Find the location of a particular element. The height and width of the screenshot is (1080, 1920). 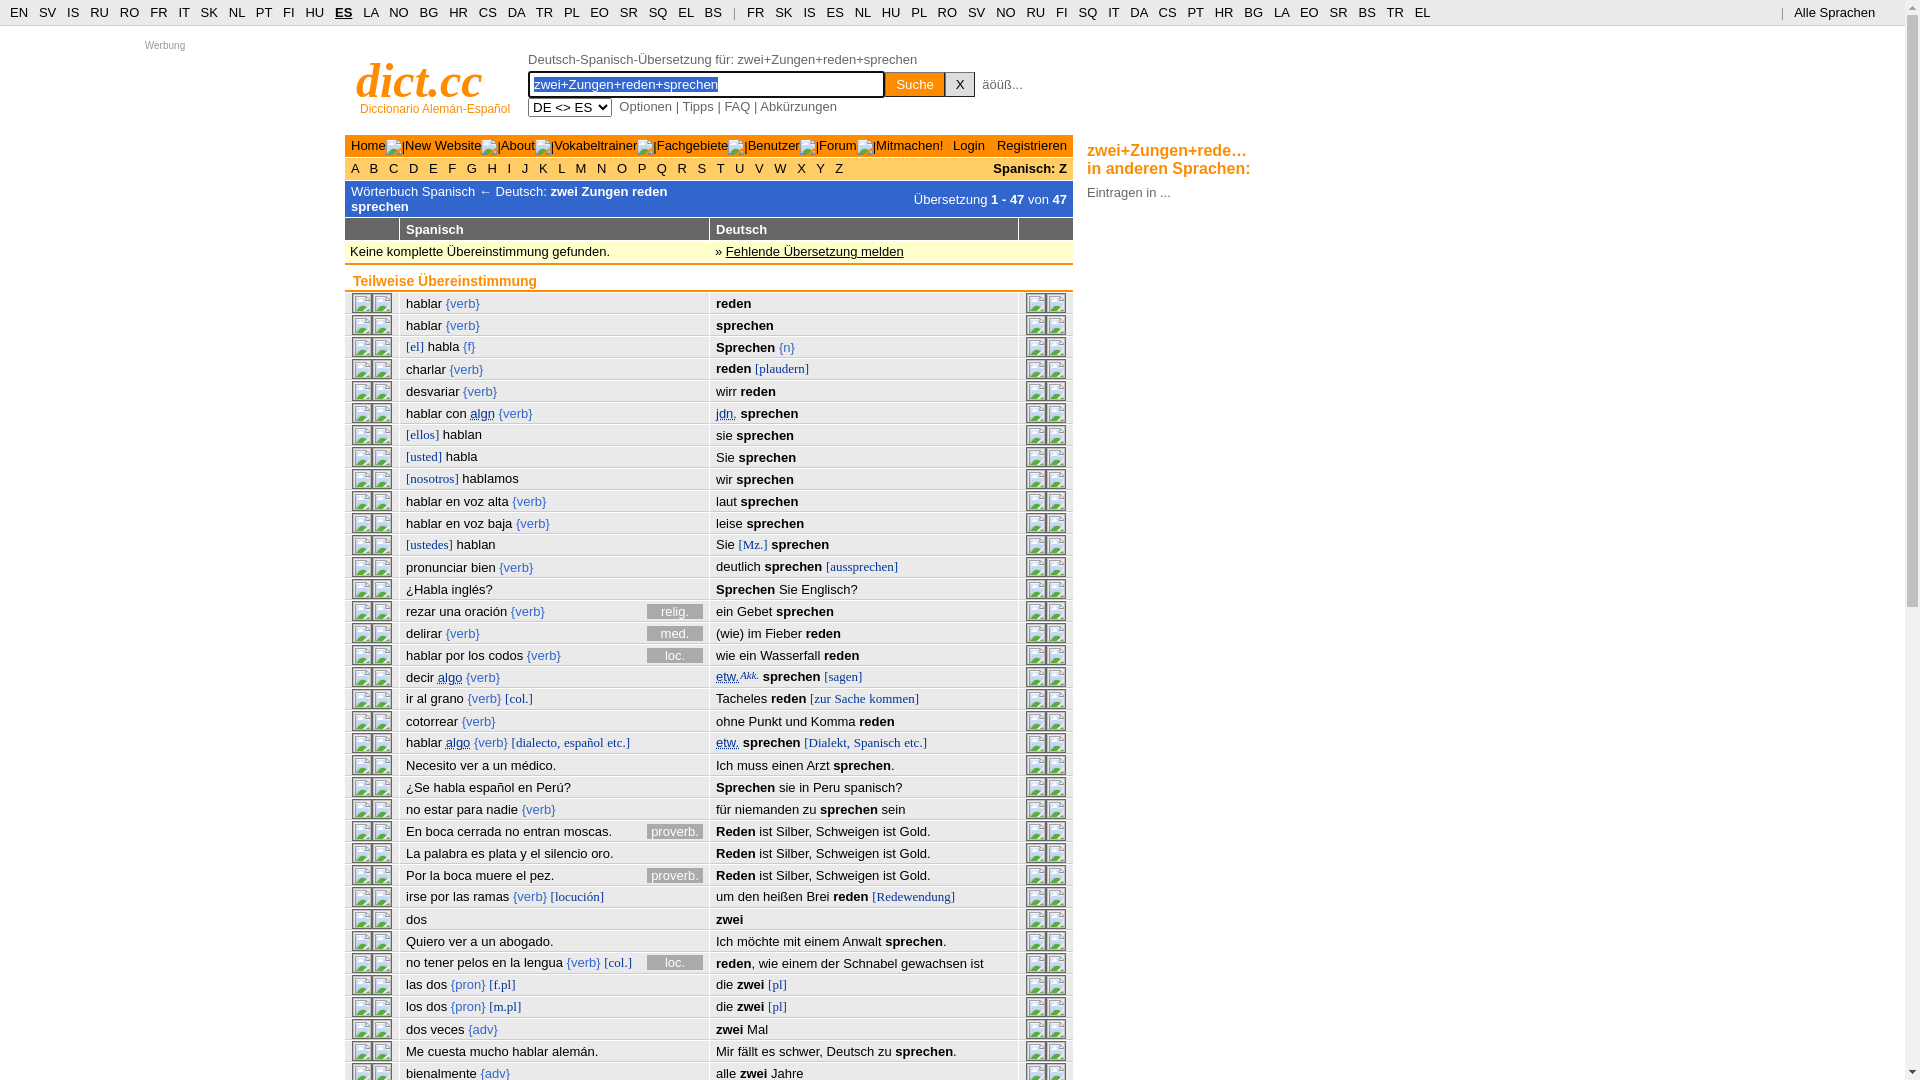

ist is located at coordinates (977, 964).